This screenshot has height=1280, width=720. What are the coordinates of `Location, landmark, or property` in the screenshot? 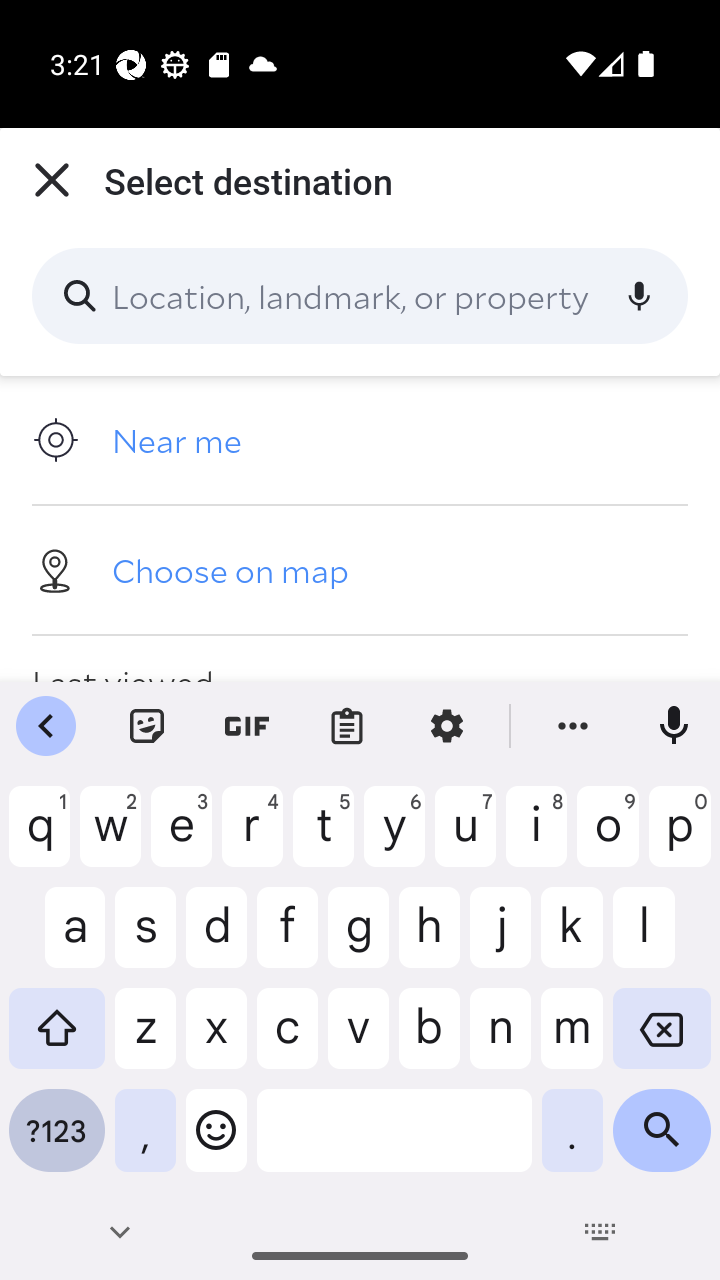 It's located at (360, 296).